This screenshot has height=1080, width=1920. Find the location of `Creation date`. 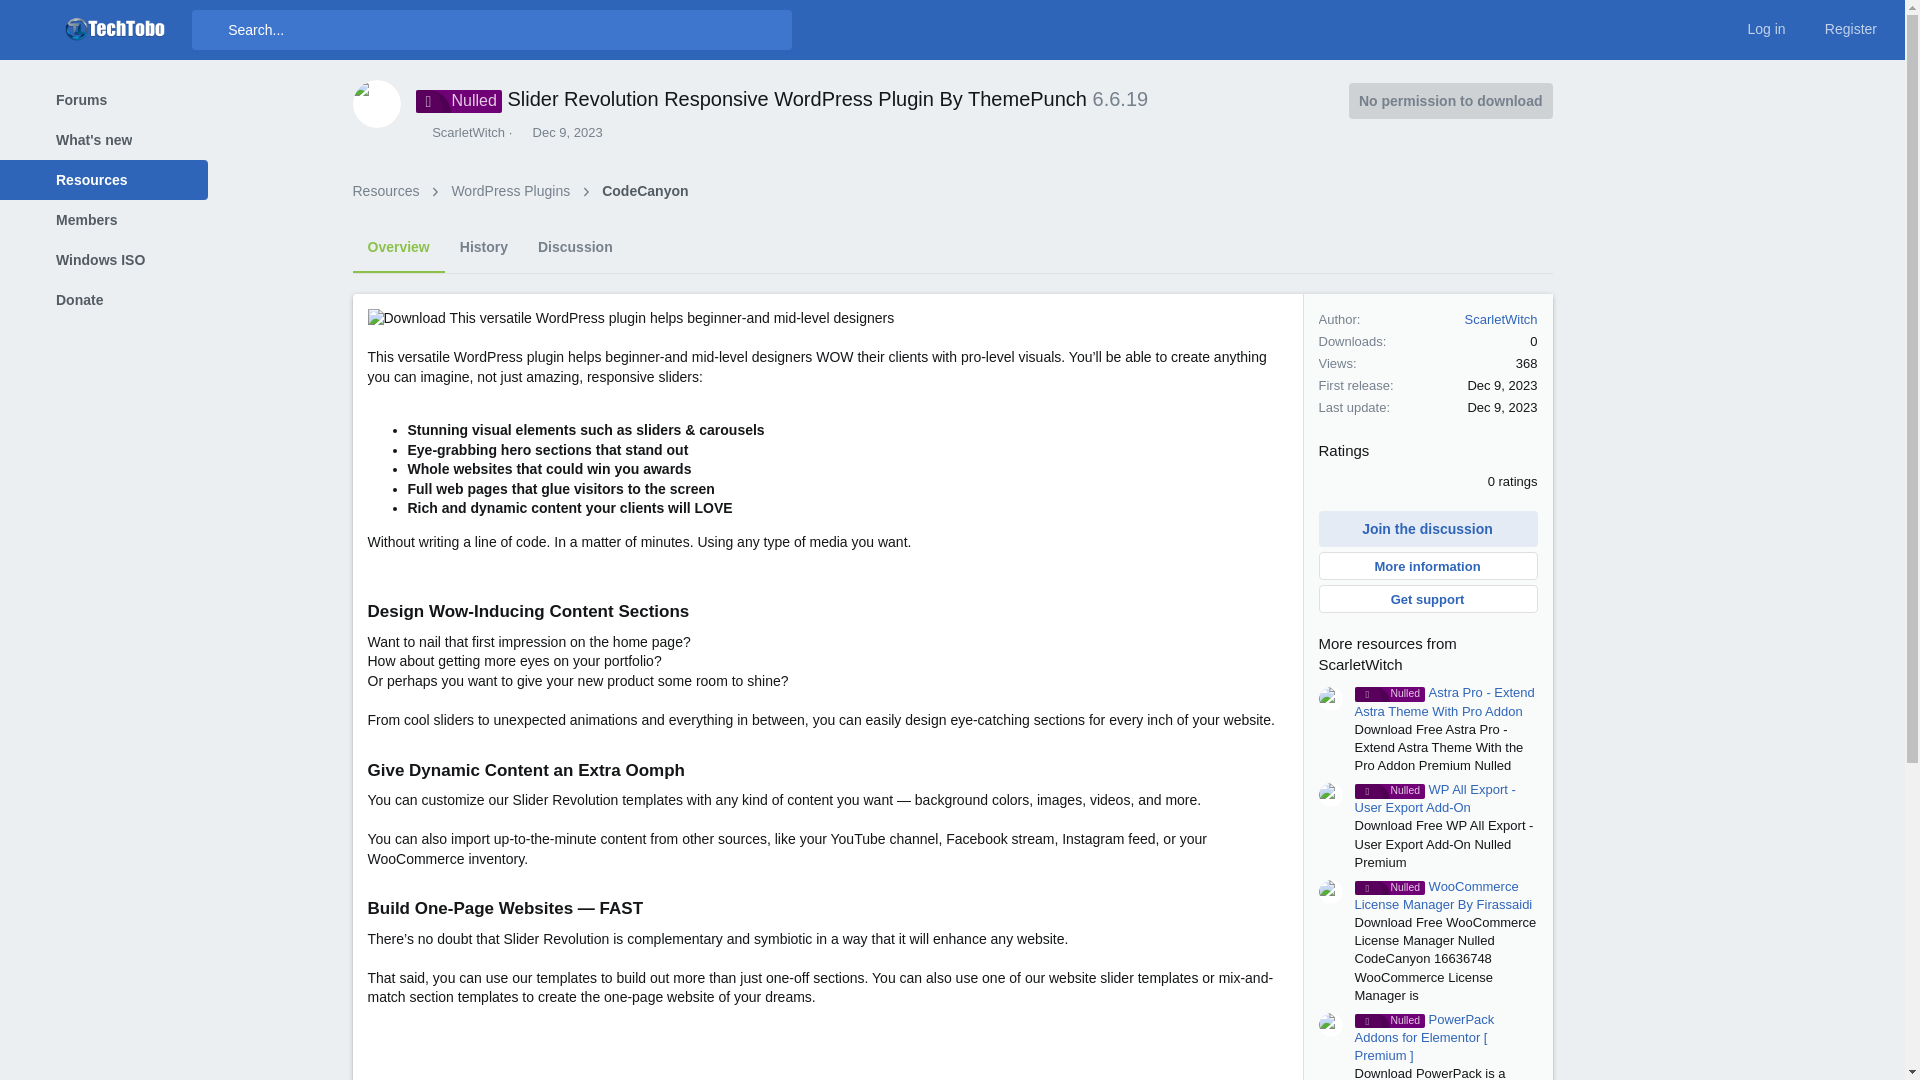

Creation date is located at coordinates (522, 132).